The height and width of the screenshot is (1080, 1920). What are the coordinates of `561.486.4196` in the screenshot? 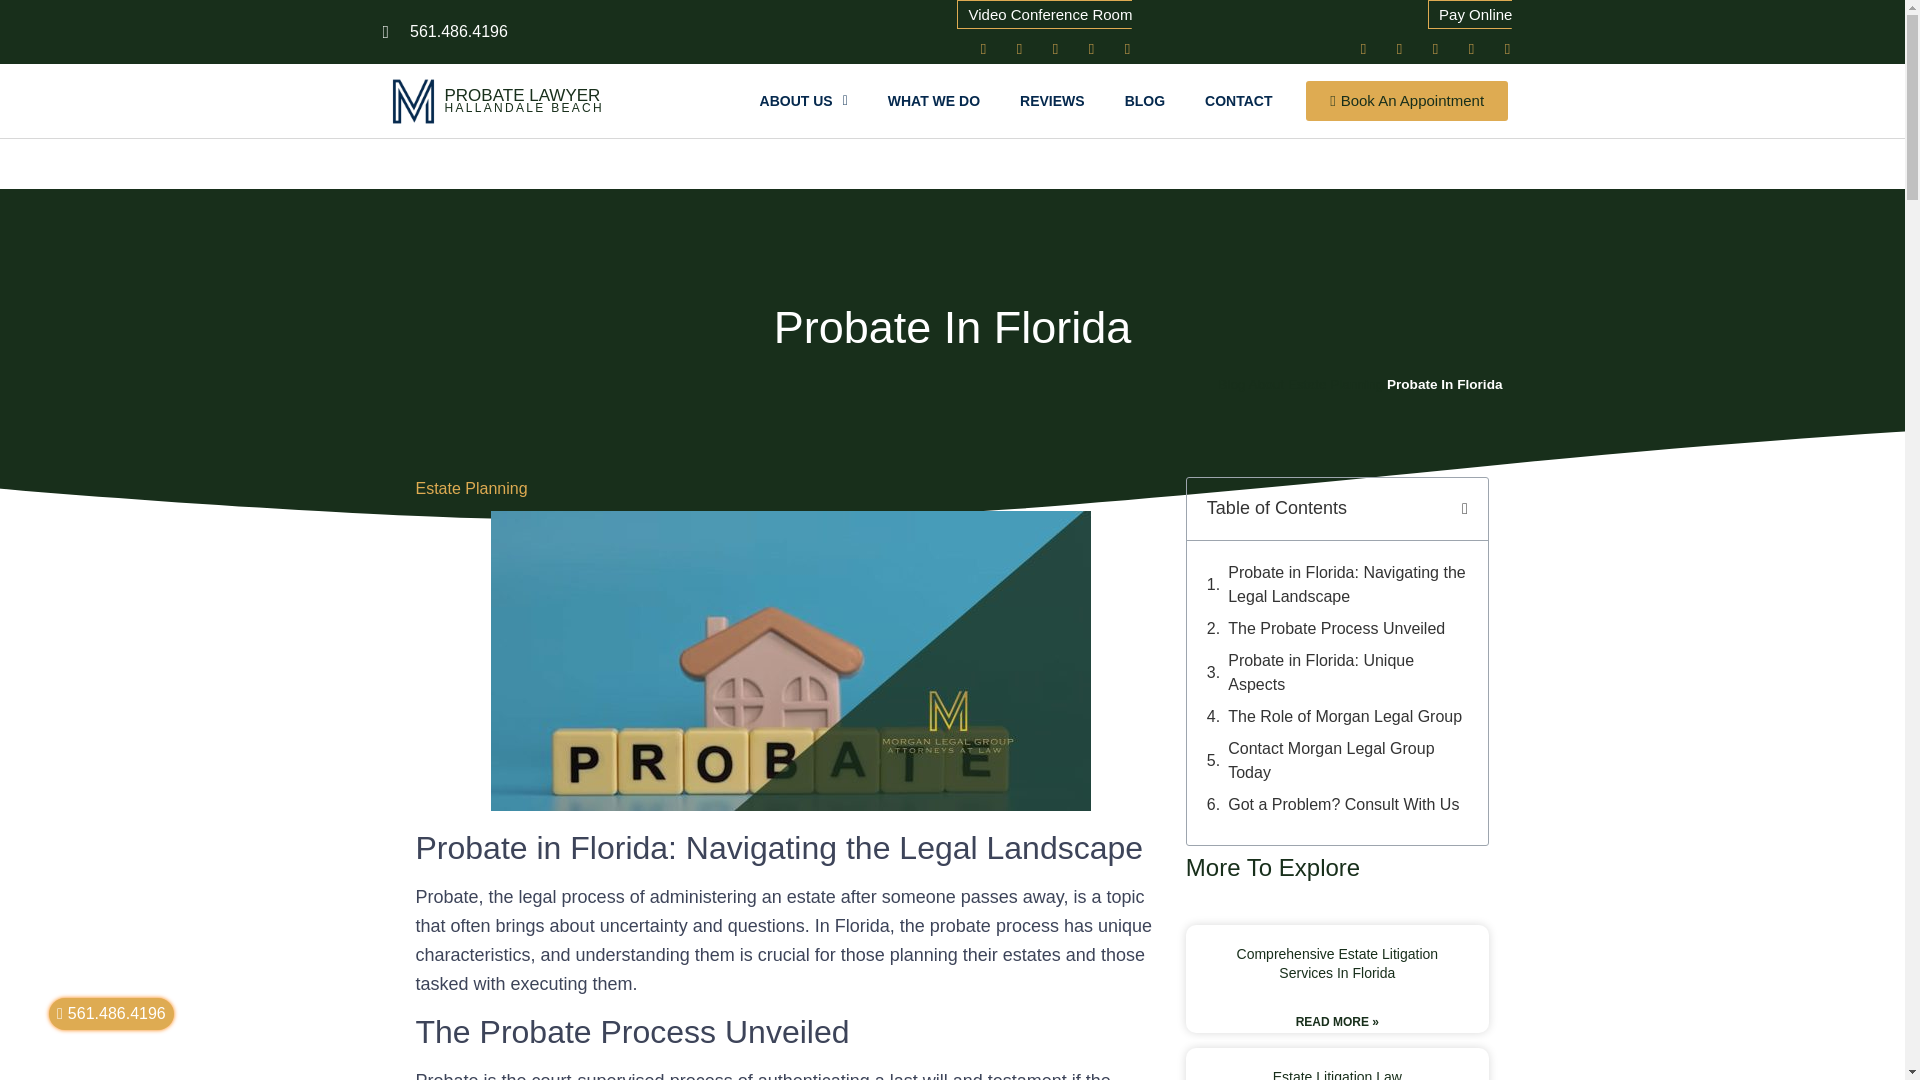 It's located at (112, 1014).